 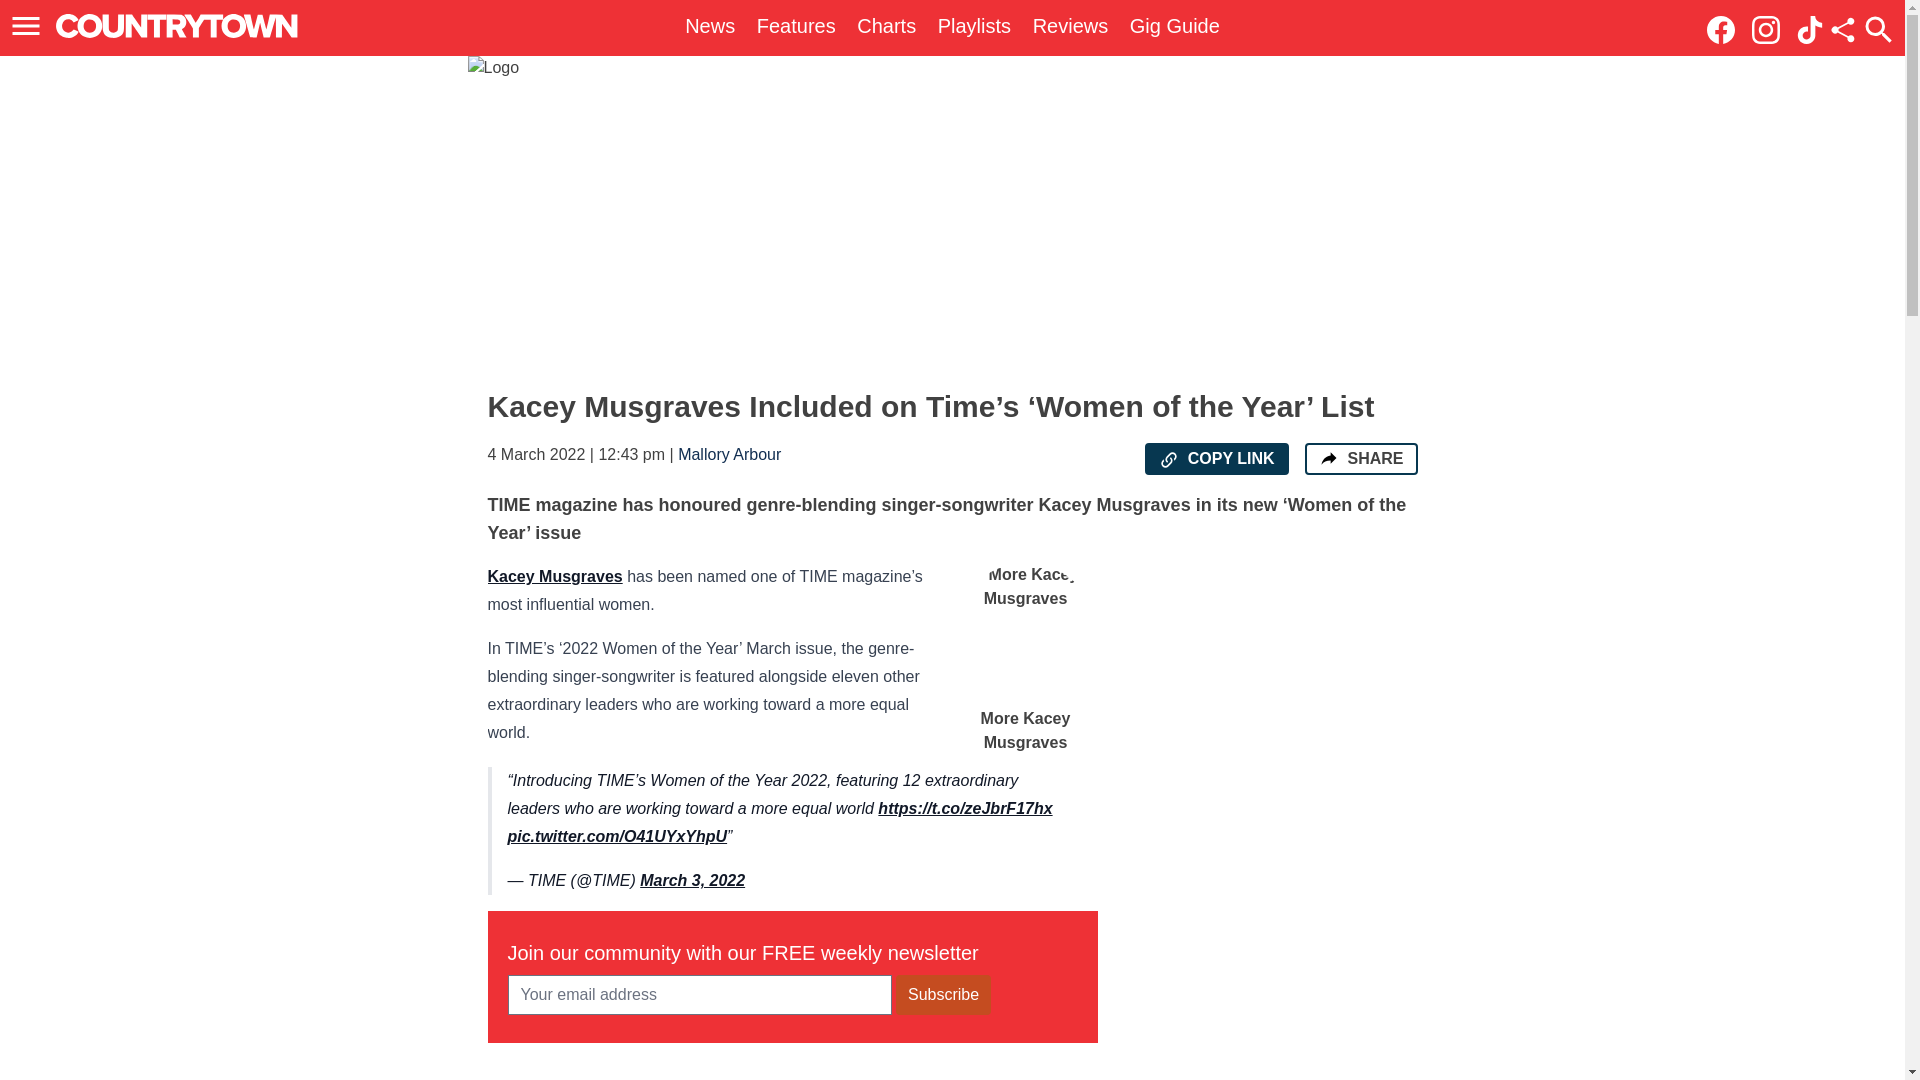 I want to click on Open the main menu, so click(x=26, y=26).